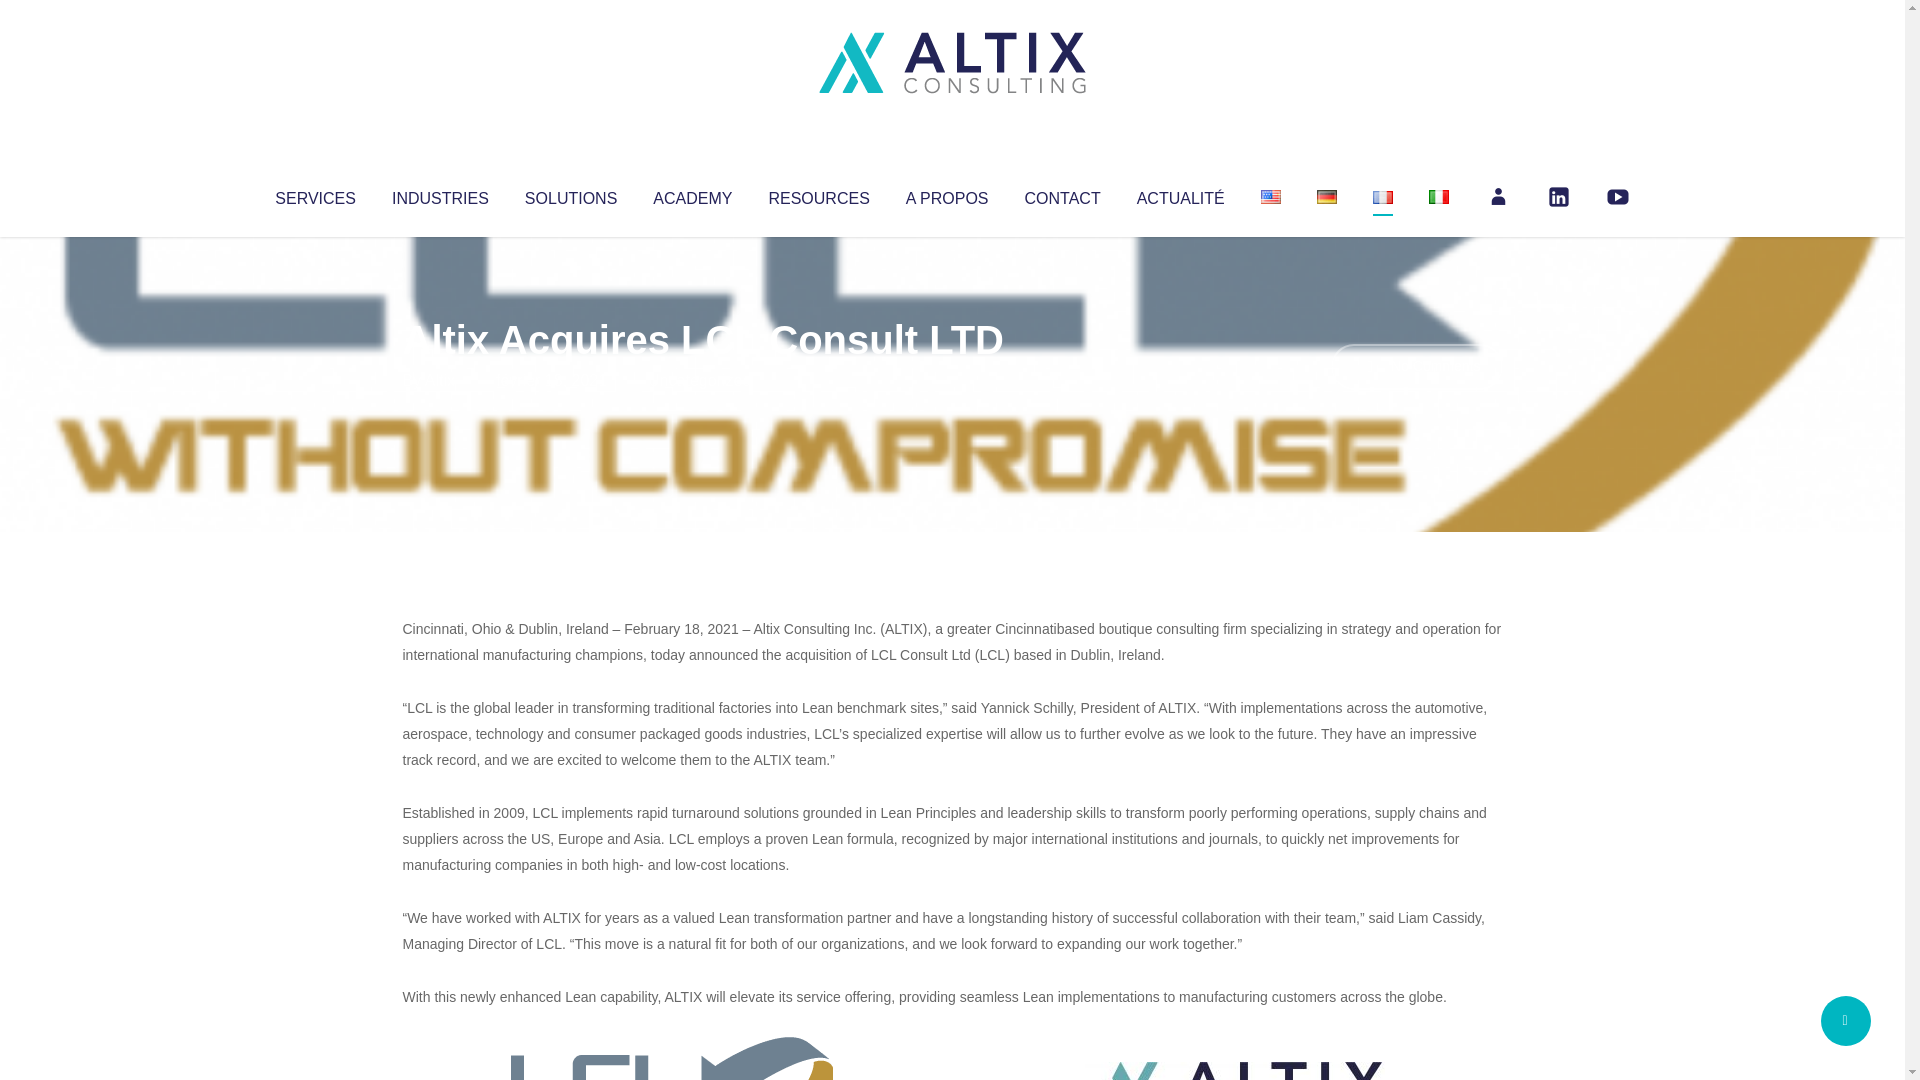 The image size is (1920, 1080). I want to click on Altix, so click(440, 380).